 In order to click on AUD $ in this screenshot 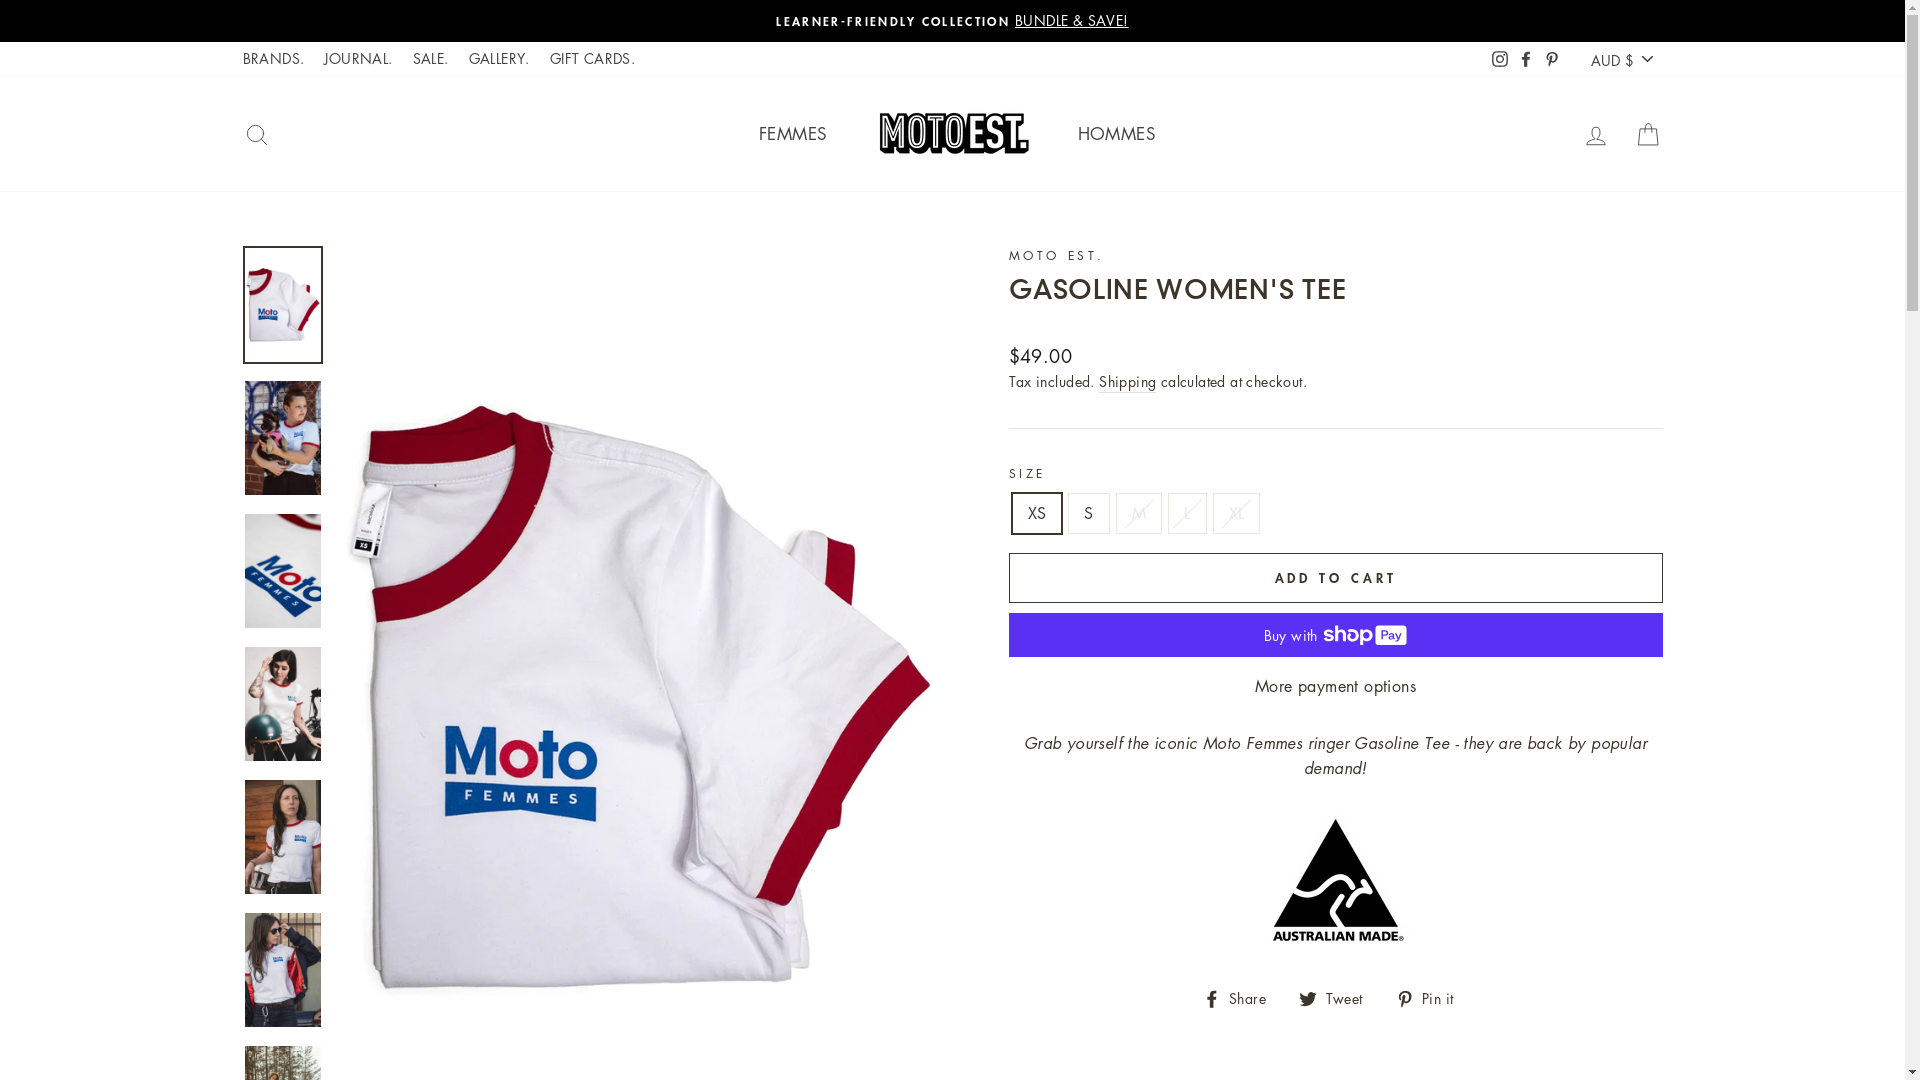, I will do `click(1624, 60)`.